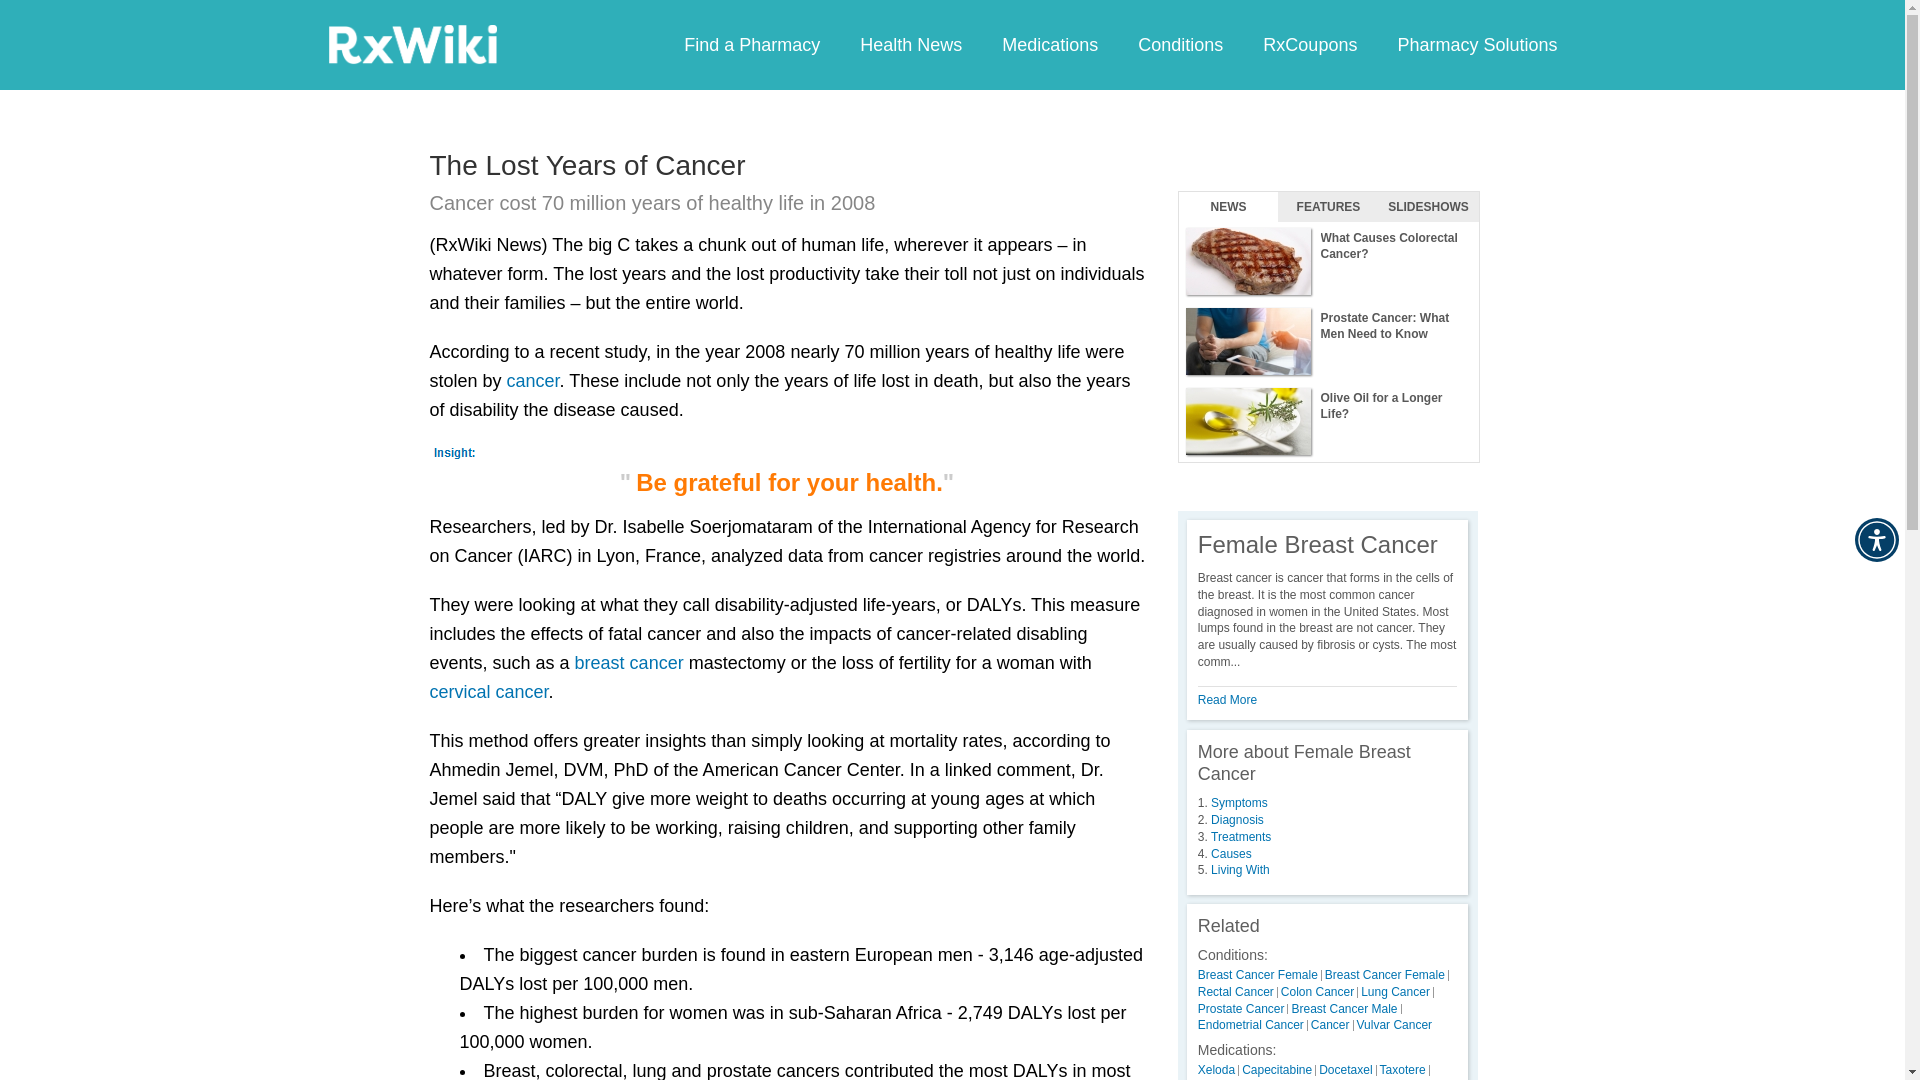  I want to click on Pharmacy Solutions, so click(1476, 44).